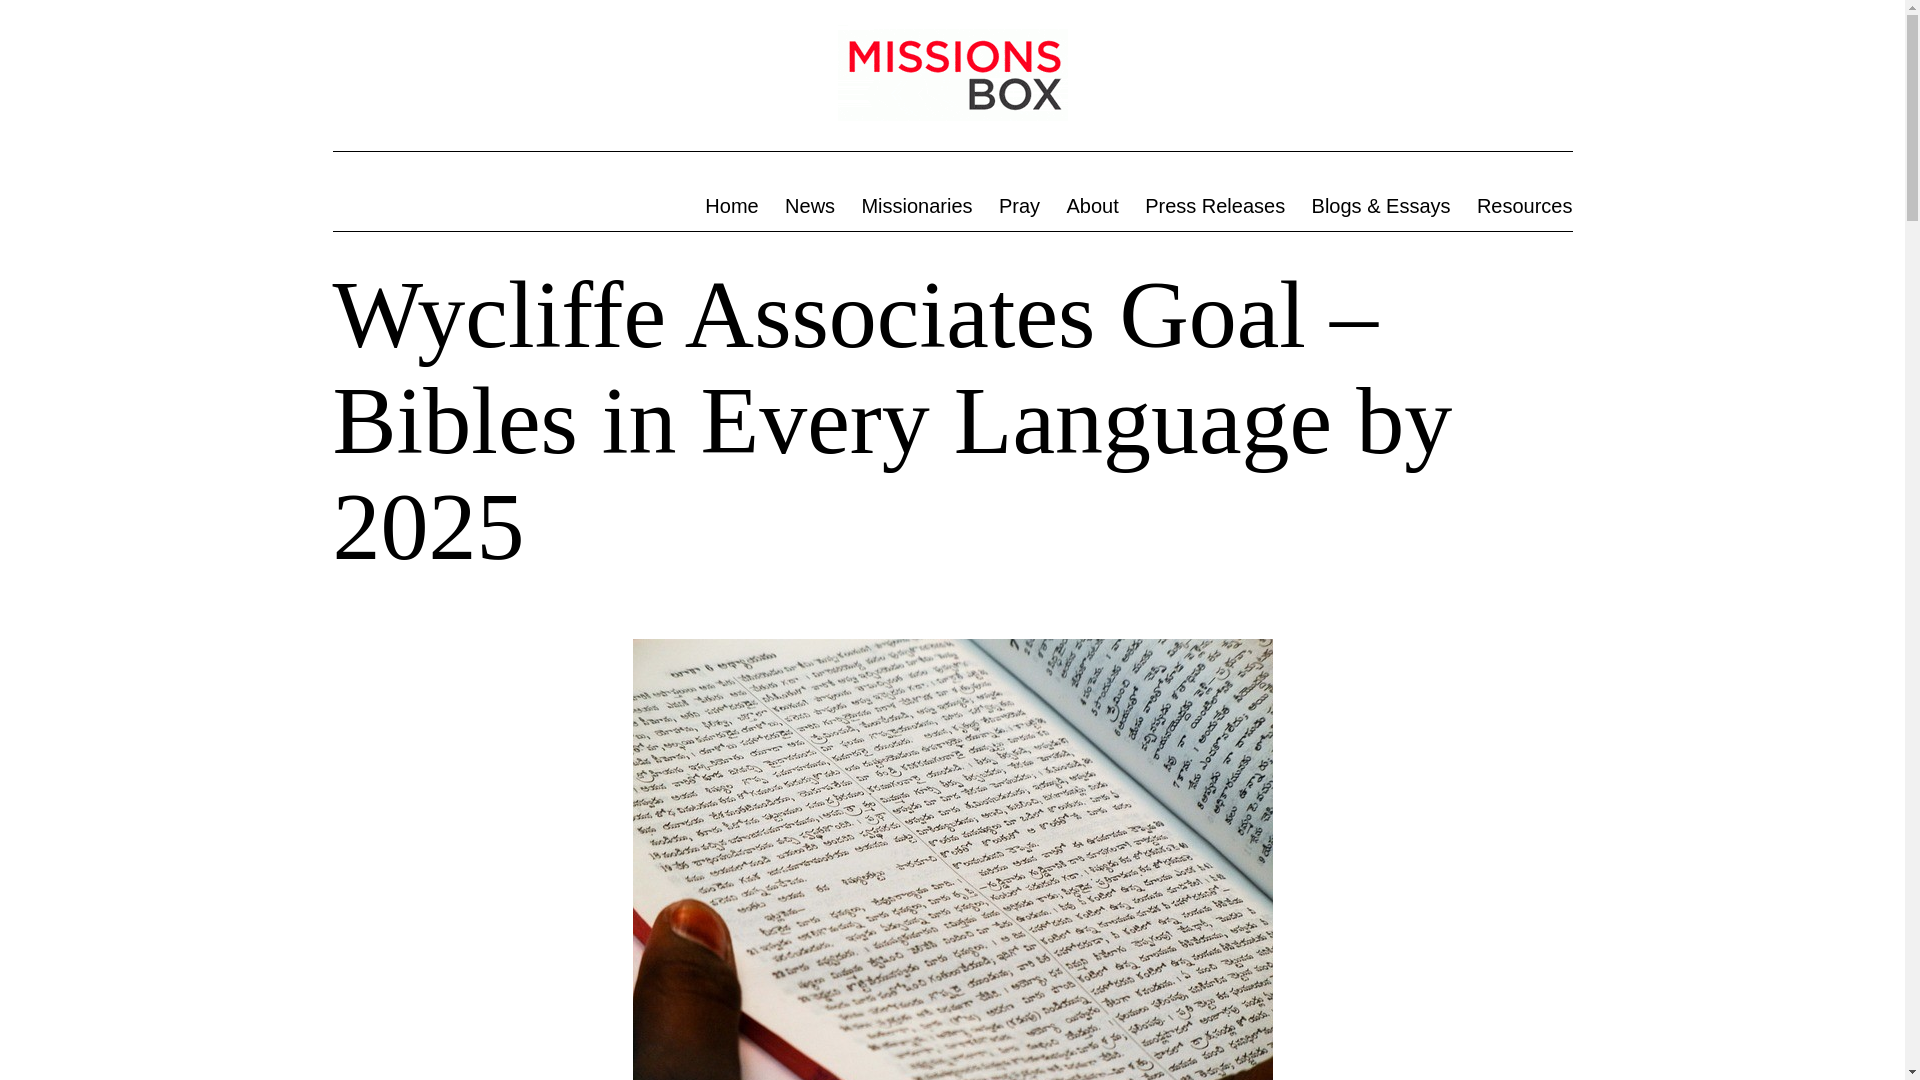 Image resolution: width=1920 pixels, height=1080 pixels. I want to click on Pray, so click(1020, 206).